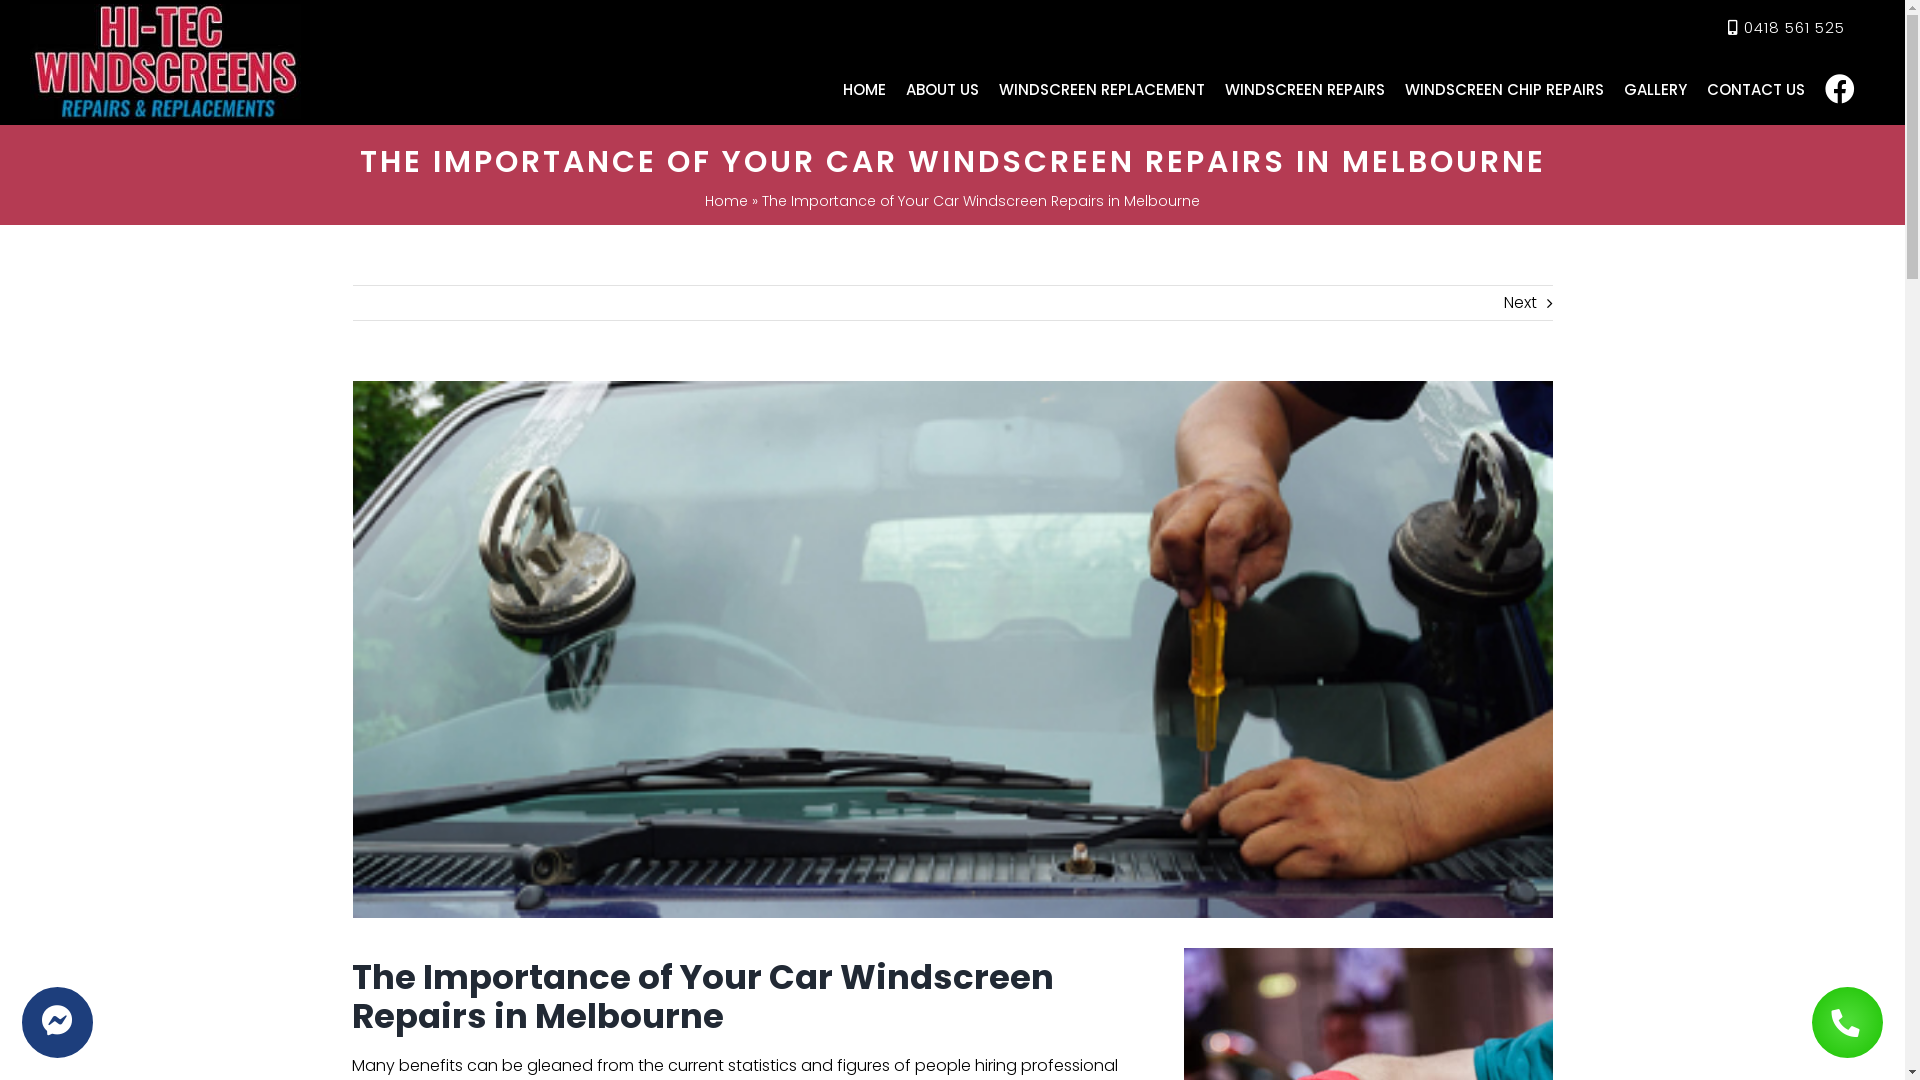 The height and width of the screenshot is (1080, 1920). Describe the element at coordinates (1520, 303) in the screenshot. I see `Next` at that location.